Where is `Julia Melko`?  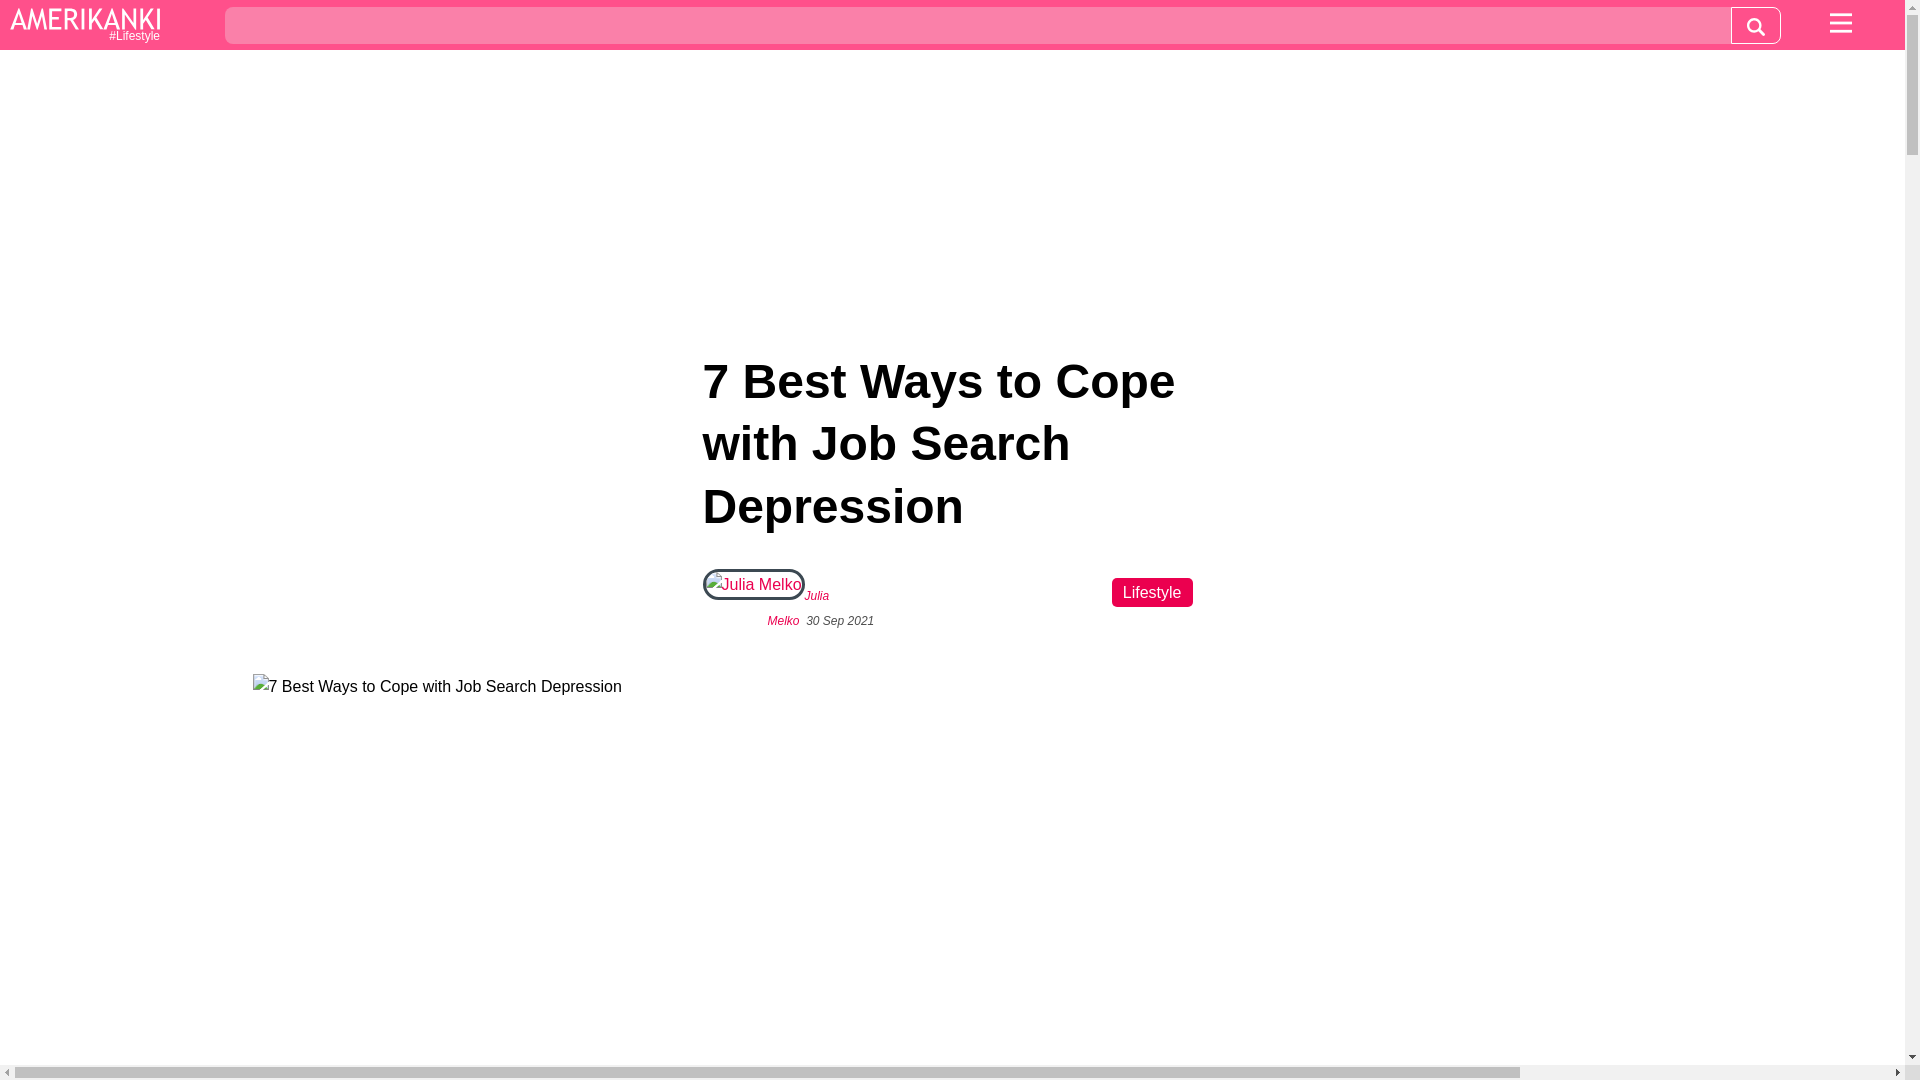 Julia Melko is located at coordinates (798, 608).